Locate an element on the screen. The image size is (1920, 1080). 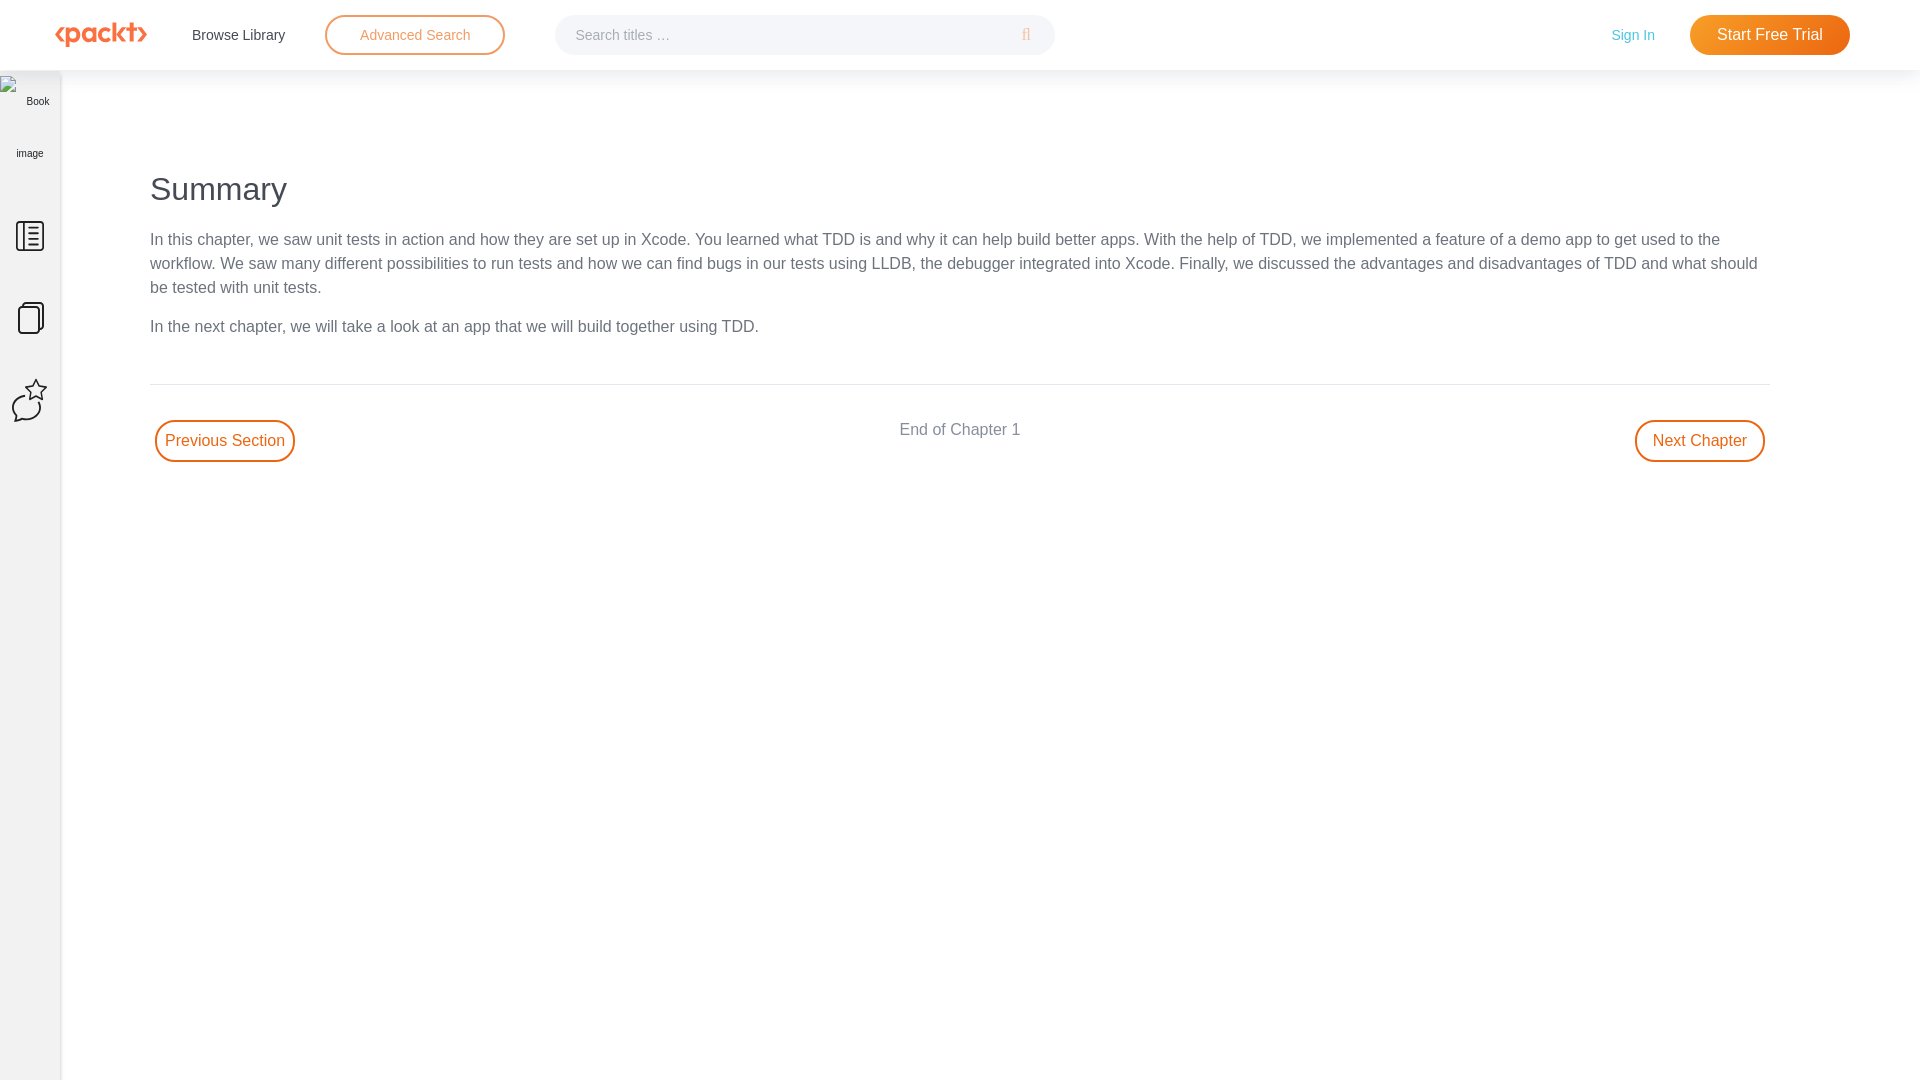
Advanced search is located at coordinates (414, 35).